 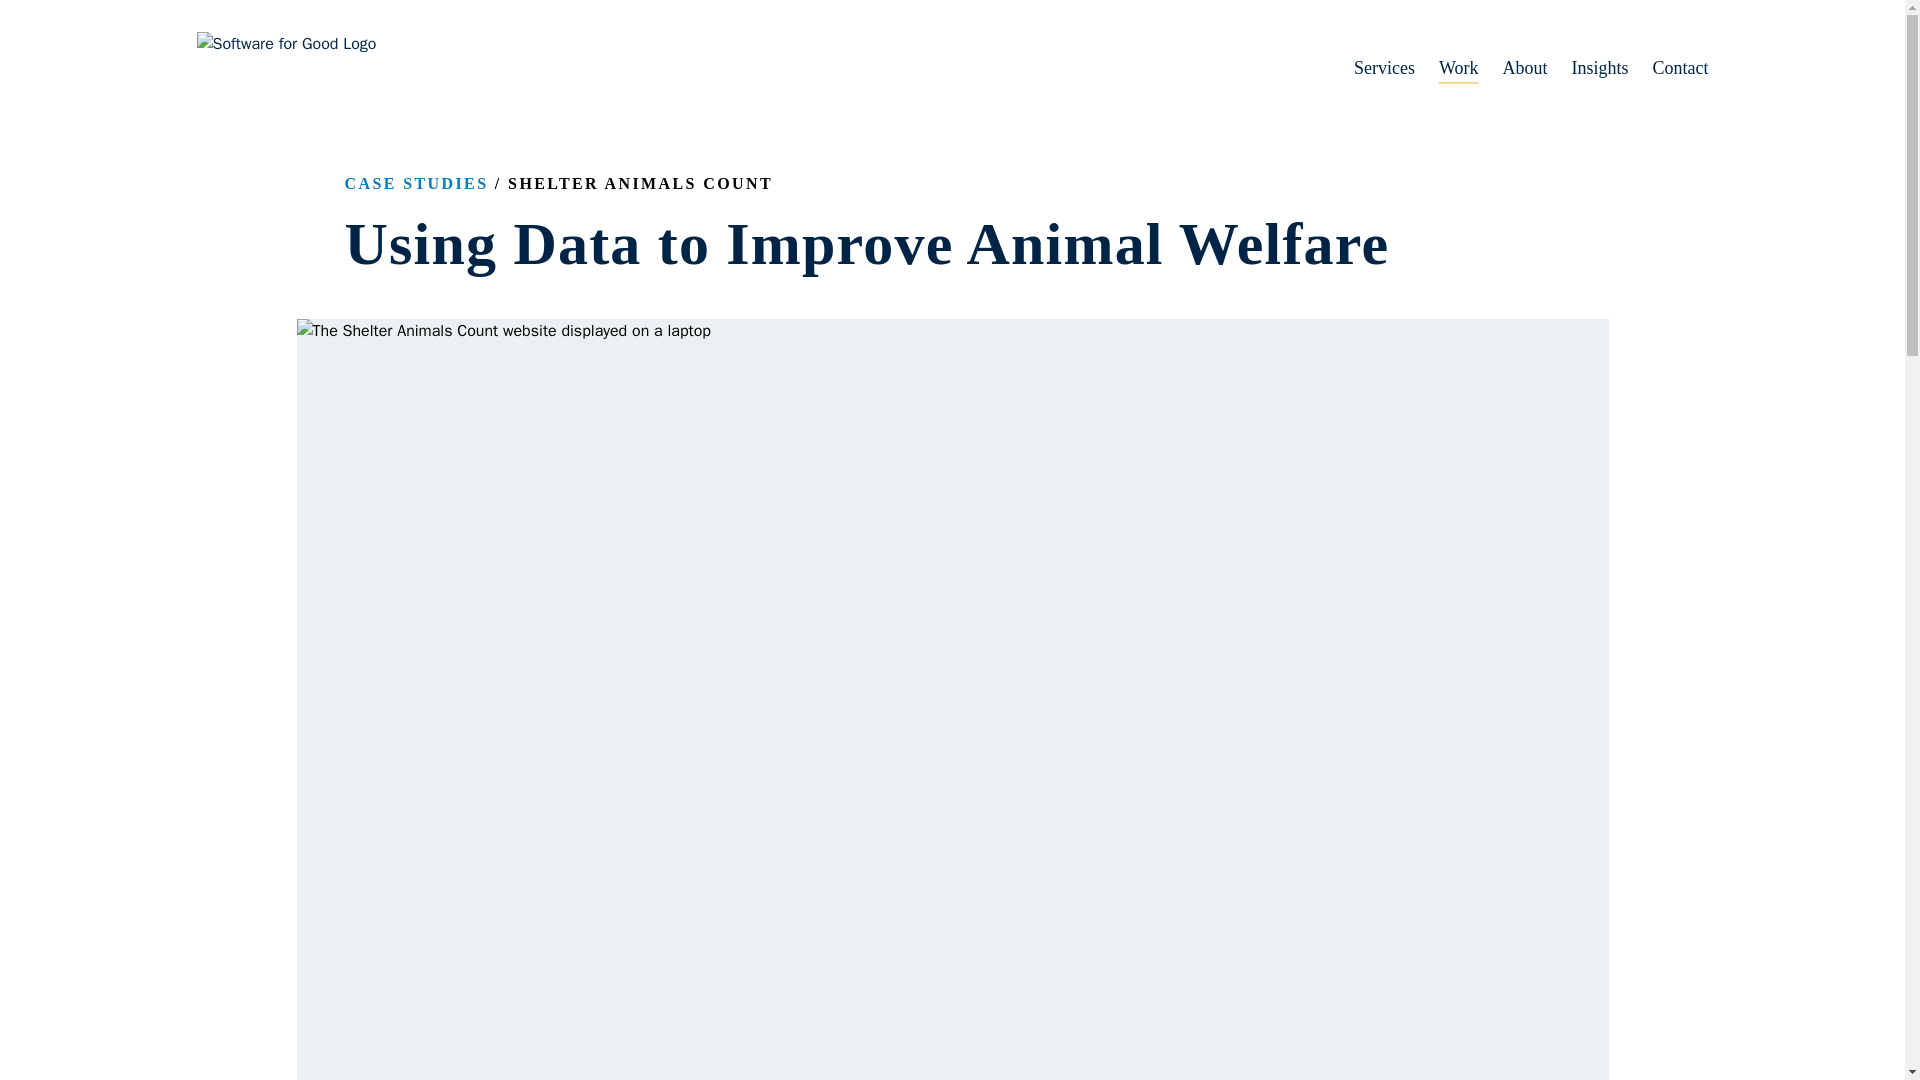 What do you see at coordinates (1512, 68) in the screenshot?
I see `About` at bounding box center [1512, 68].